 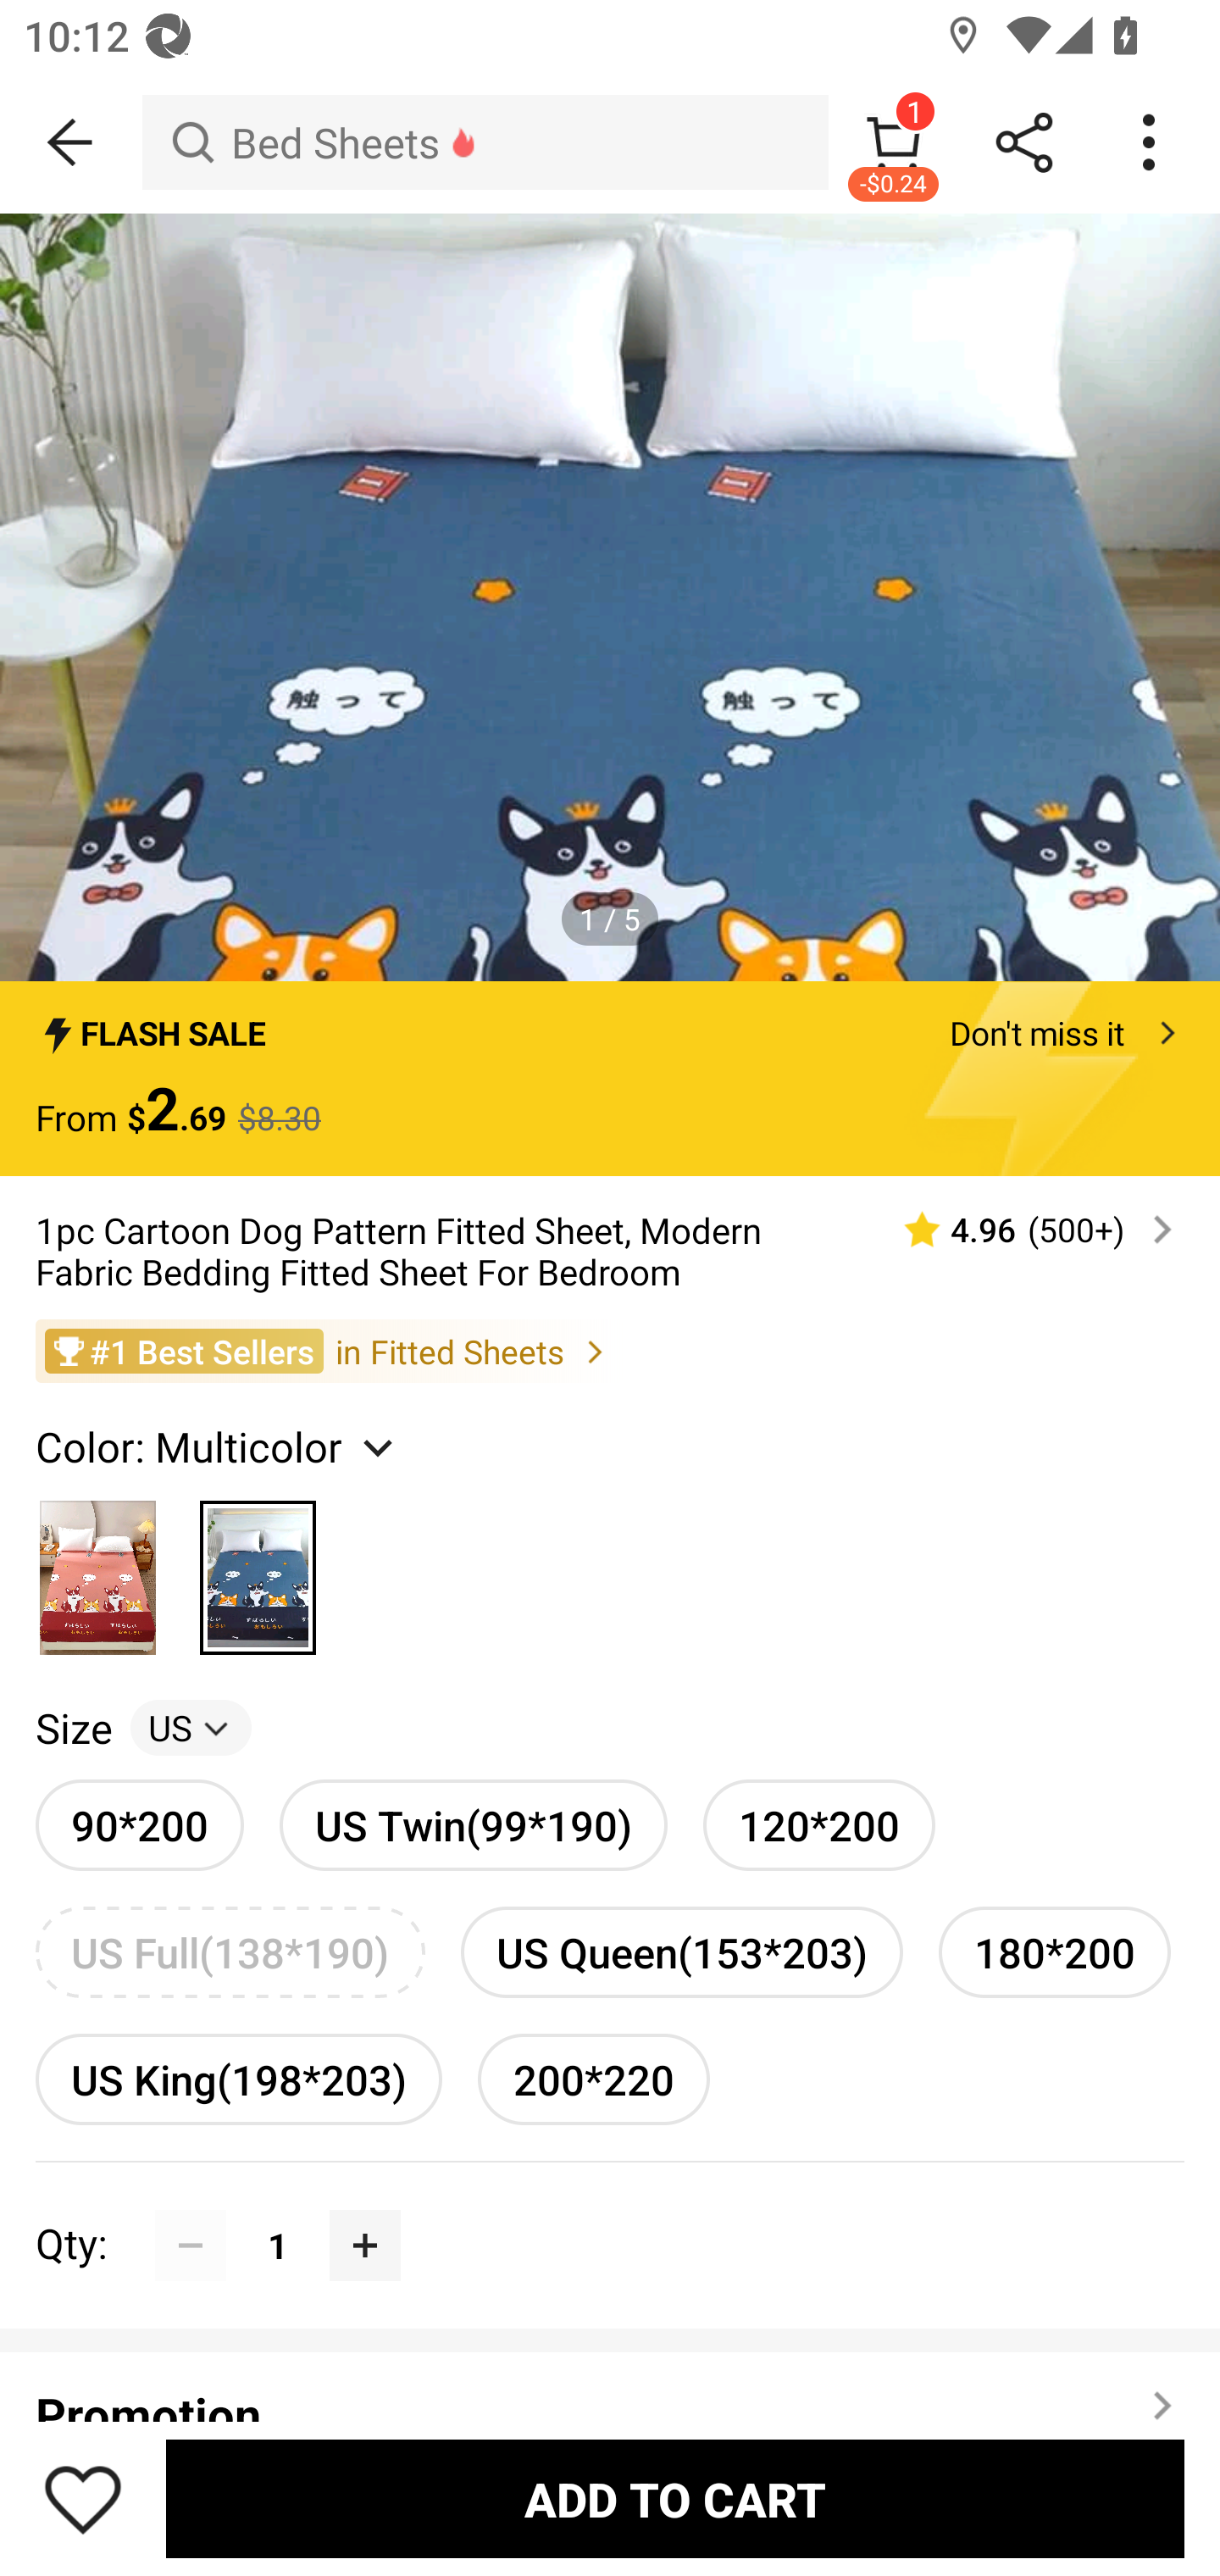 What do you see at coordinates (610, 1080) in the screenshot?
I see `FLASH SALE Don't miss it From  $2.69 $8.30` at bounding box center [610, 1080].